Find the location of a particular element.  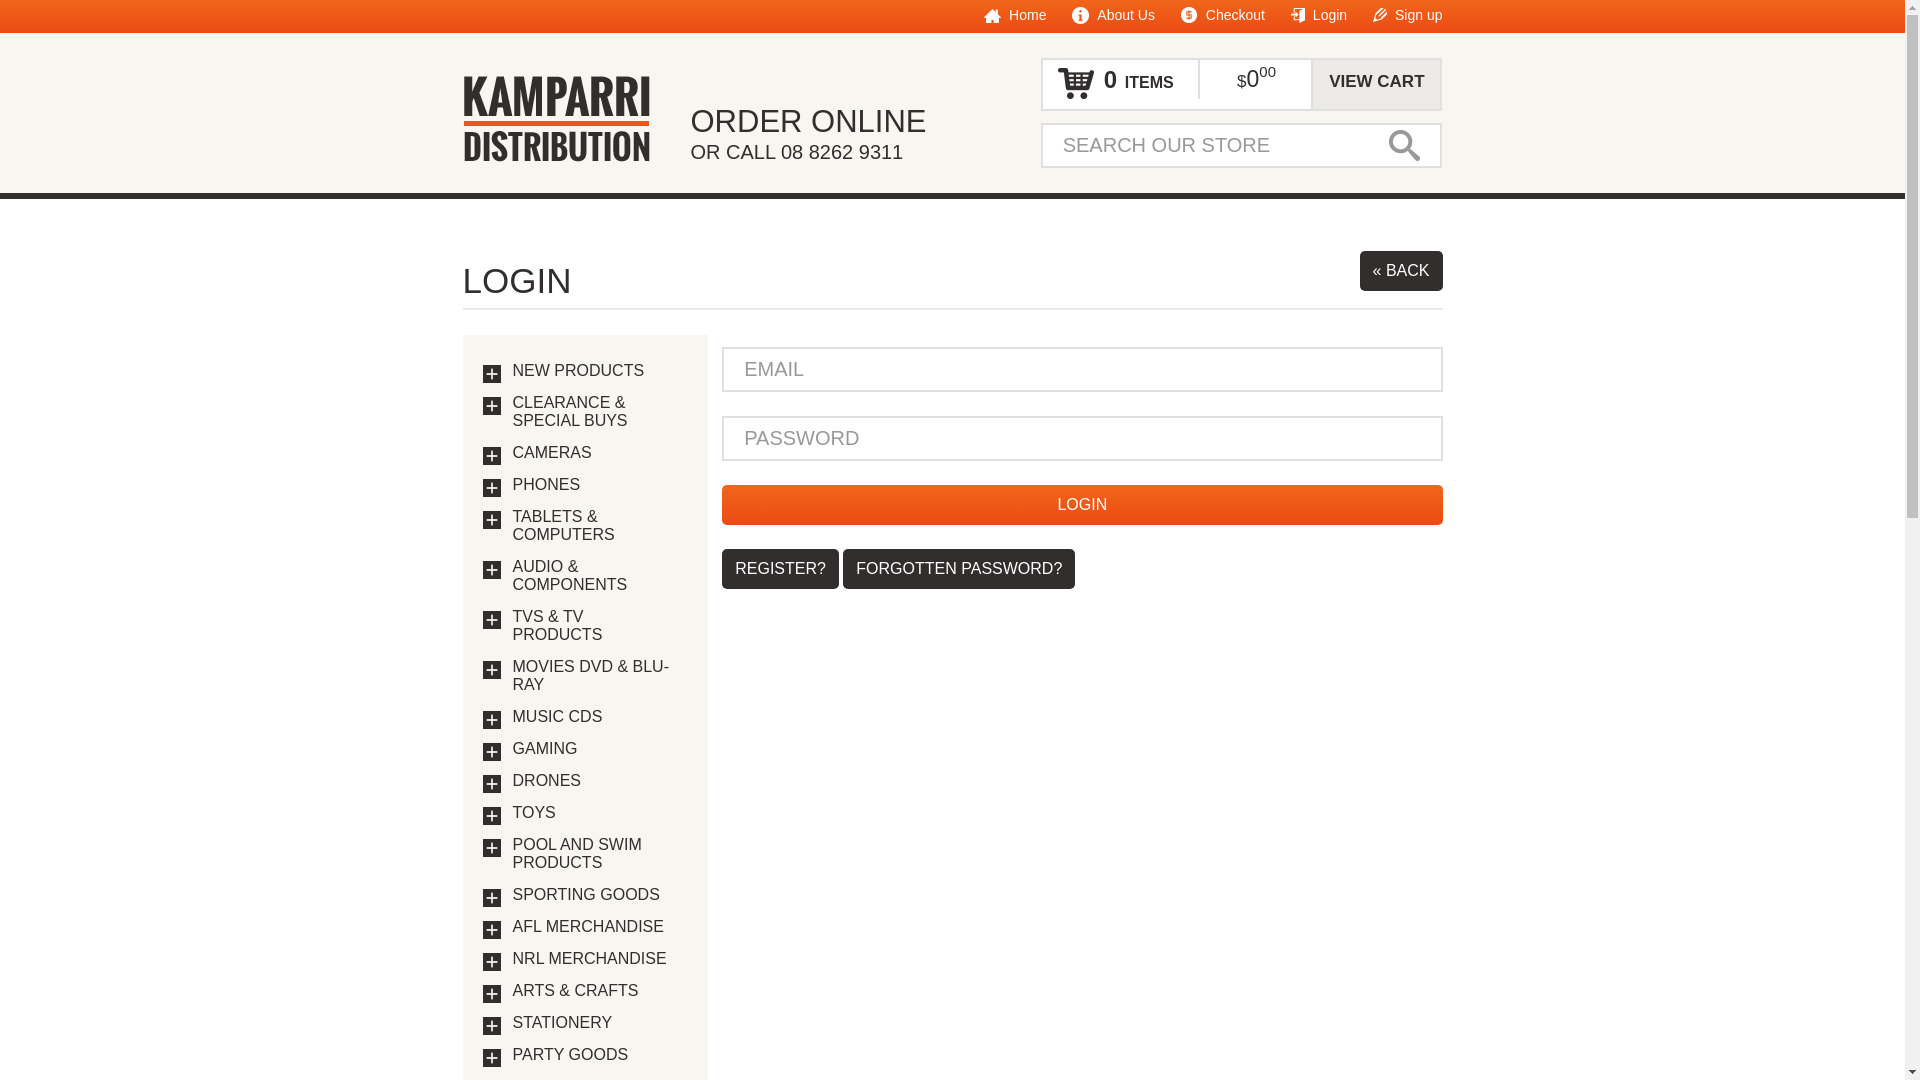

Home is located at coordinates (1014, 15).